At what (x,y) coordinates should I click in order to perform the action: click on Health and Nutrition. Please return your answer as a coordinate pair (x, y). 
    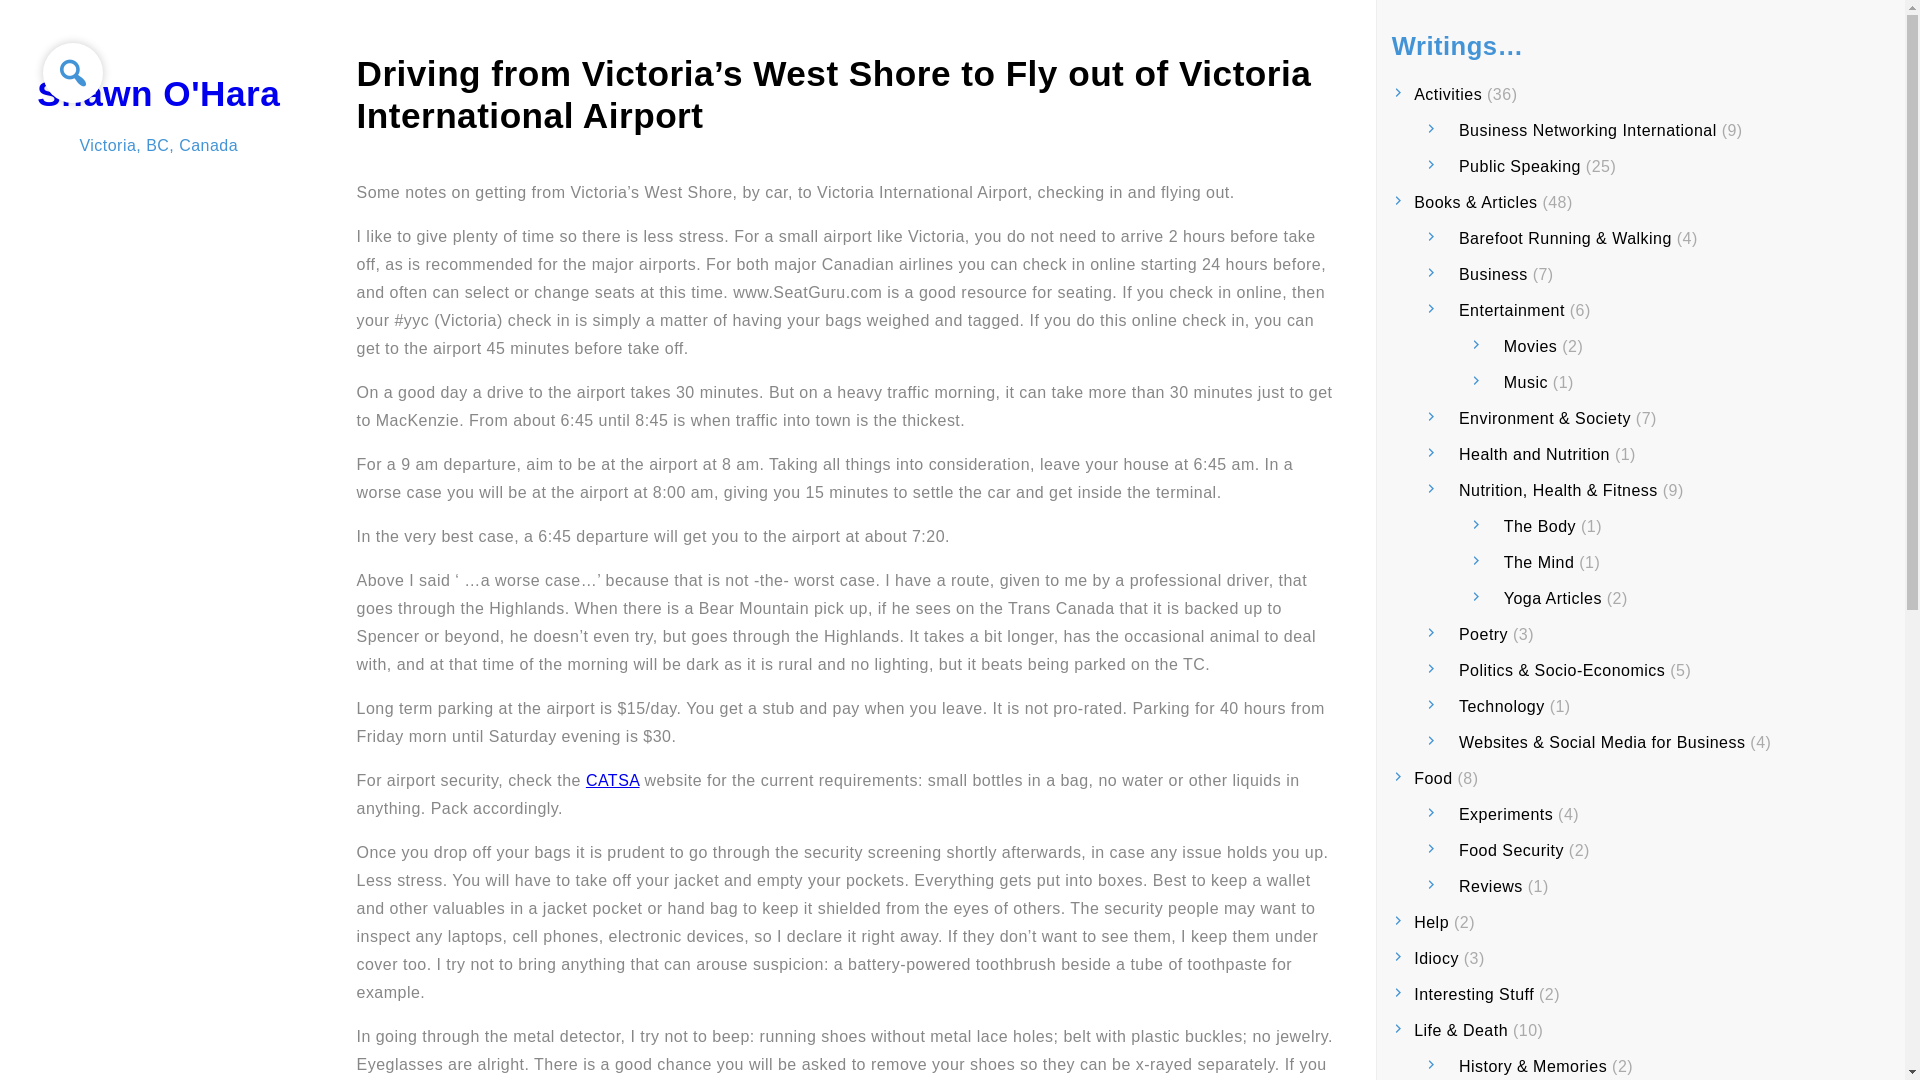
    Looking at the image, I should click on (1534, 454).